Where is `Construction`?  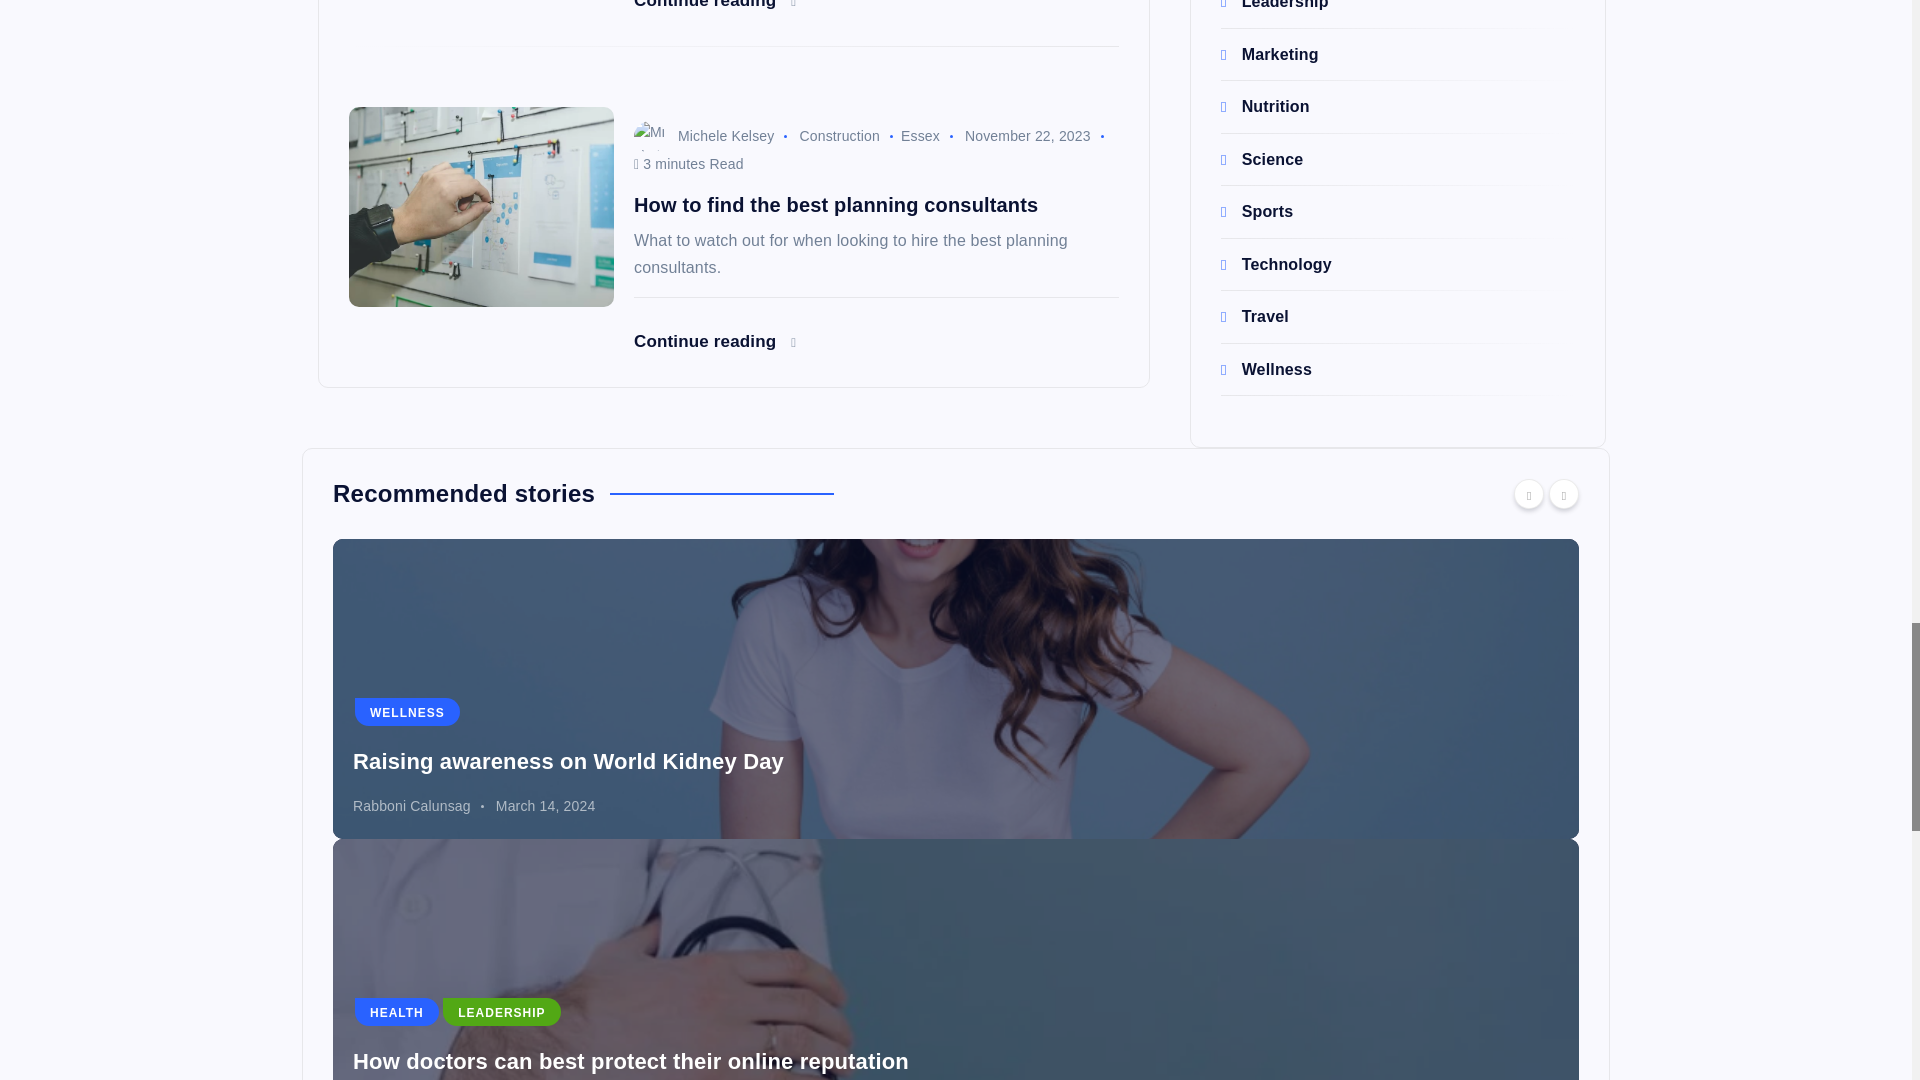
Construction is located at coordinates (838, 136).